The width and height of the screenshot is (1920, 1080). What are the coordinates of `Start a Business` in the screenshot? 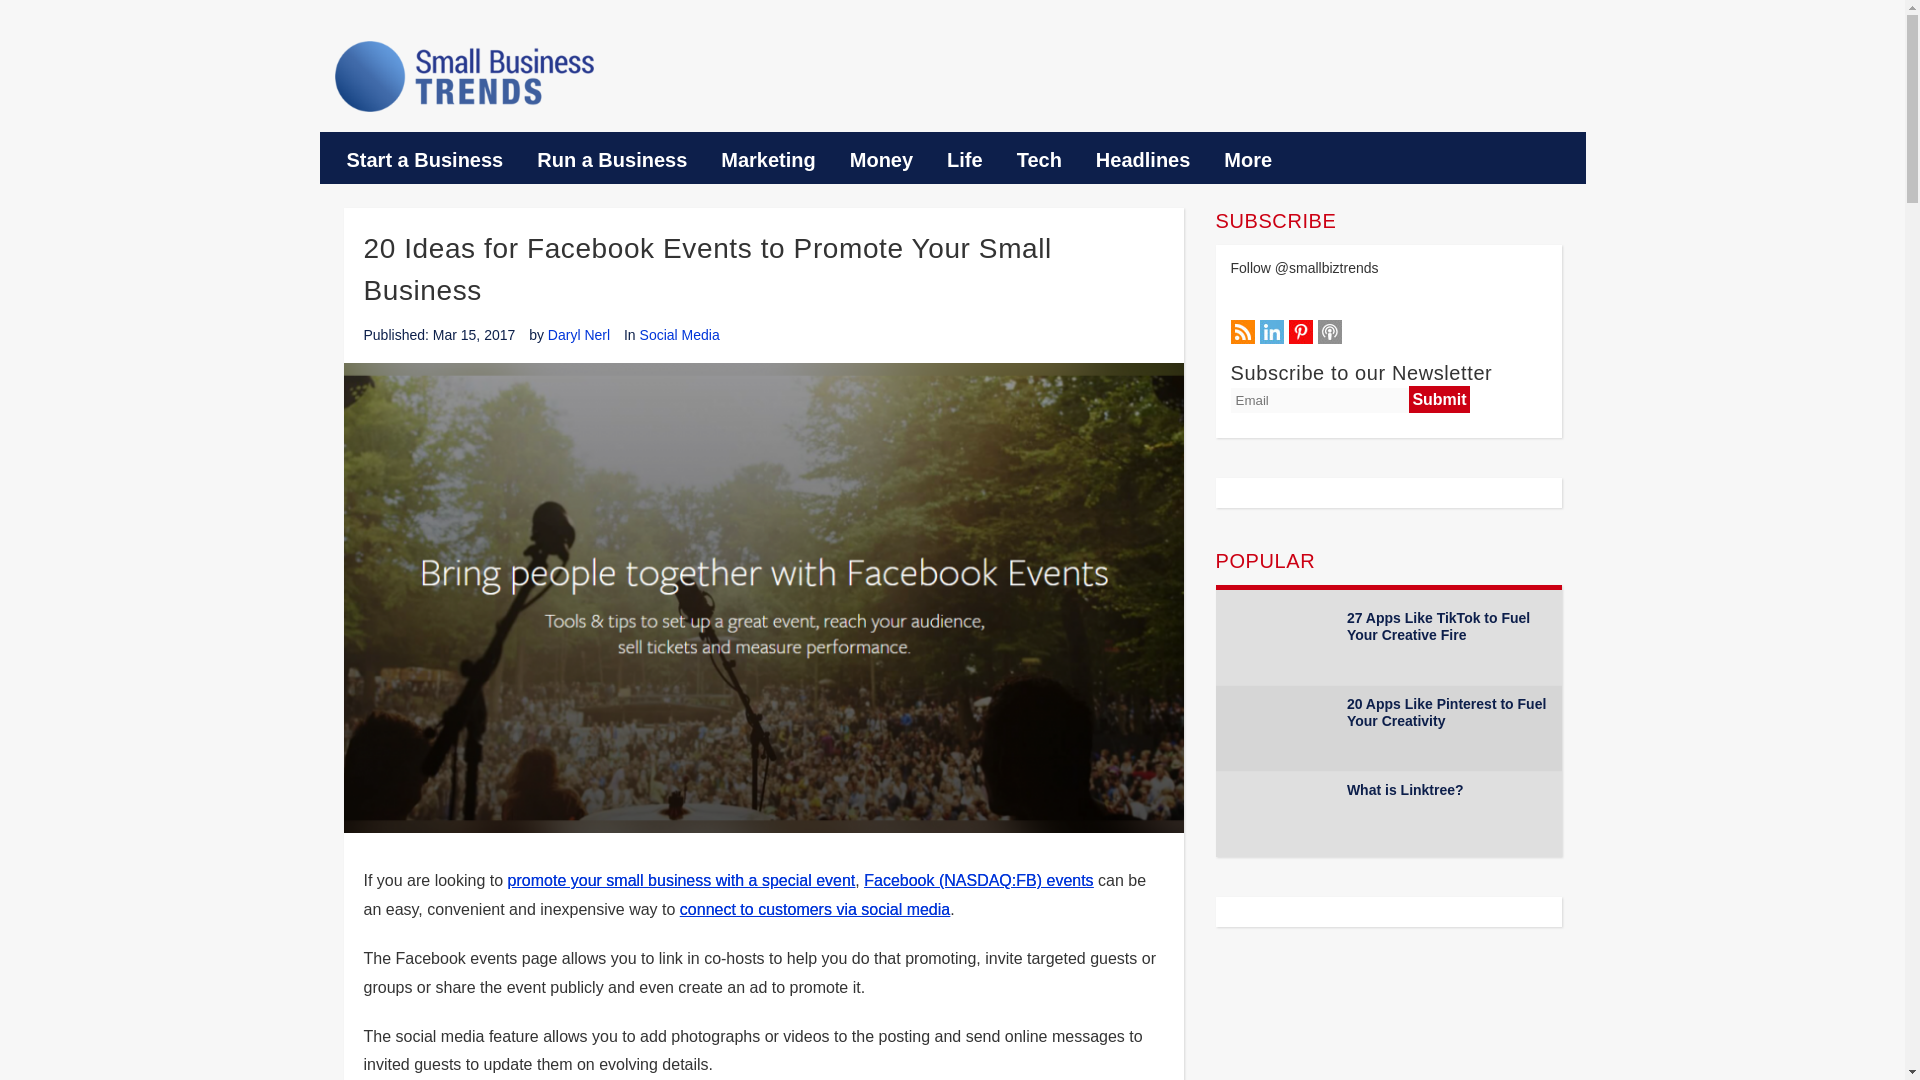 It's located at (425, 160).